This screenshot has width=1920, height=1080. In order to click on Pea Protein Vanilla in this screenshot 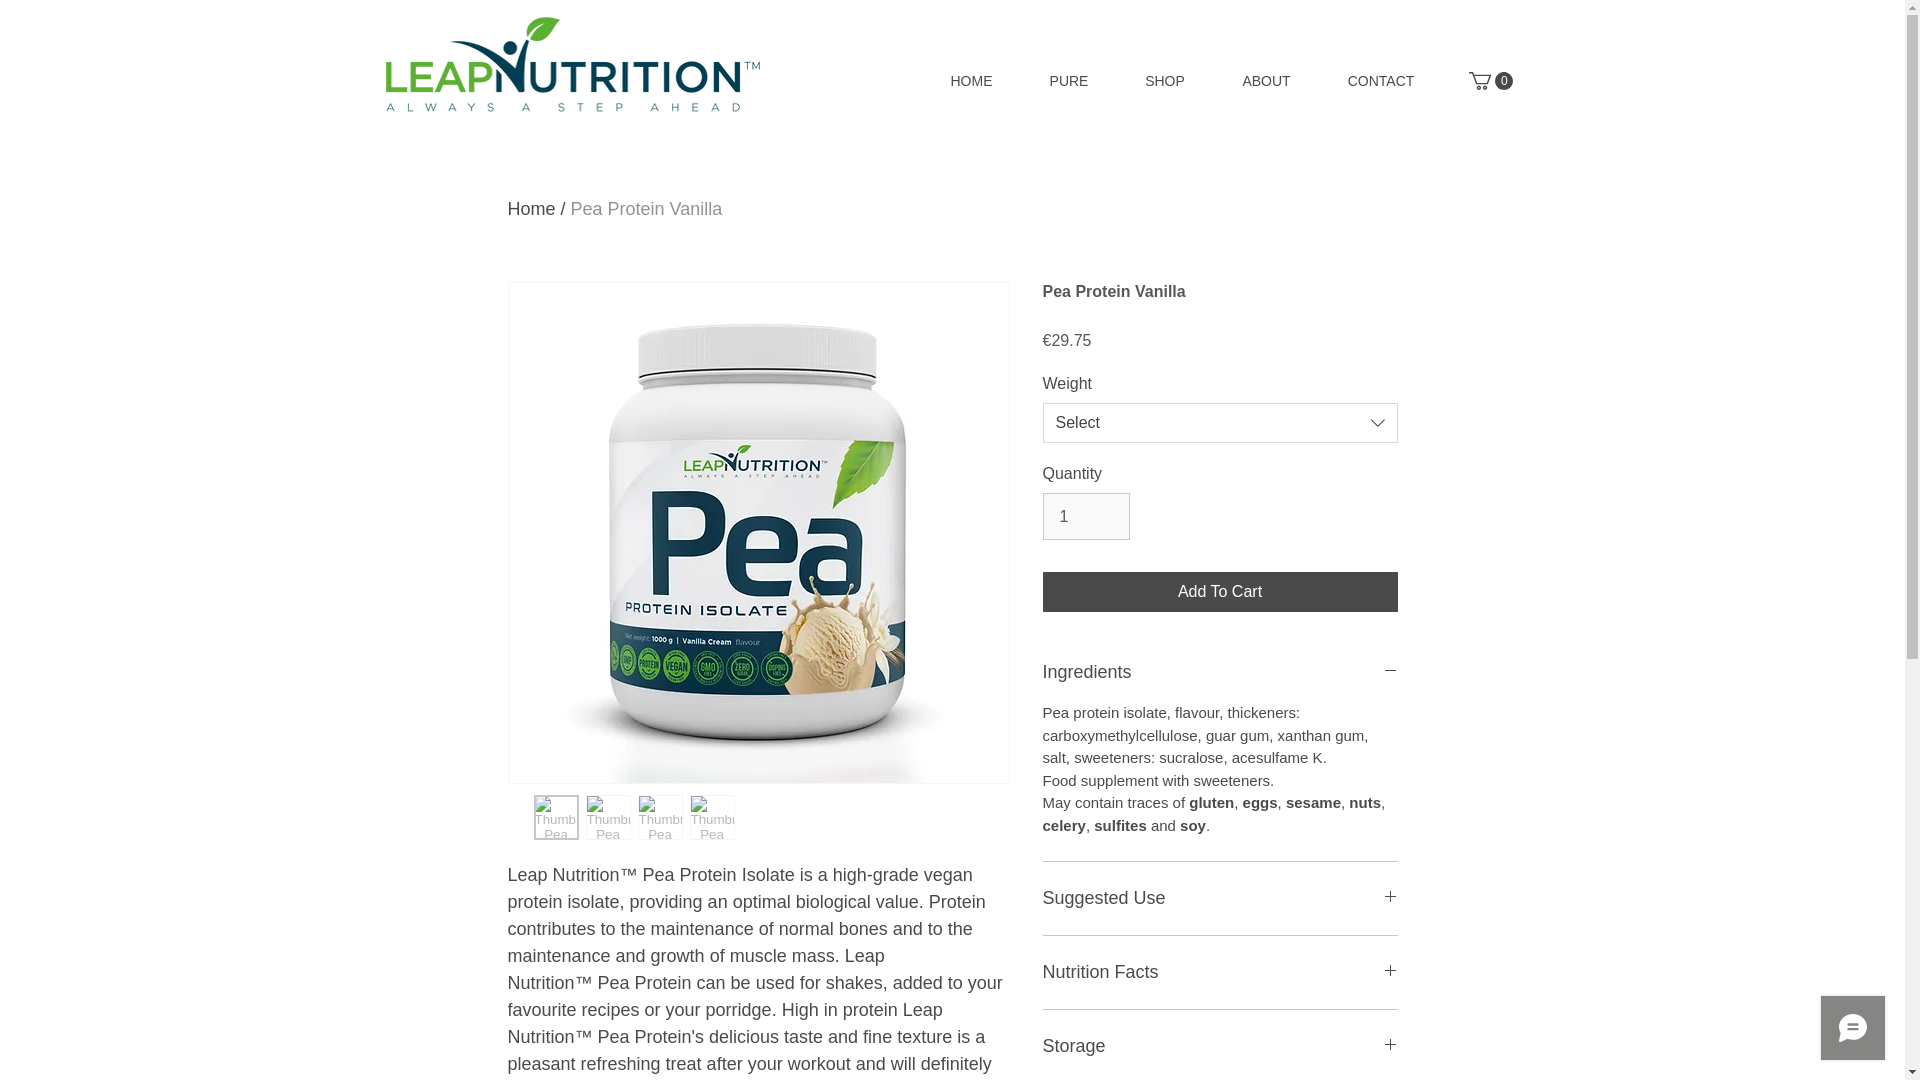, I will do `click(646, 208)`.